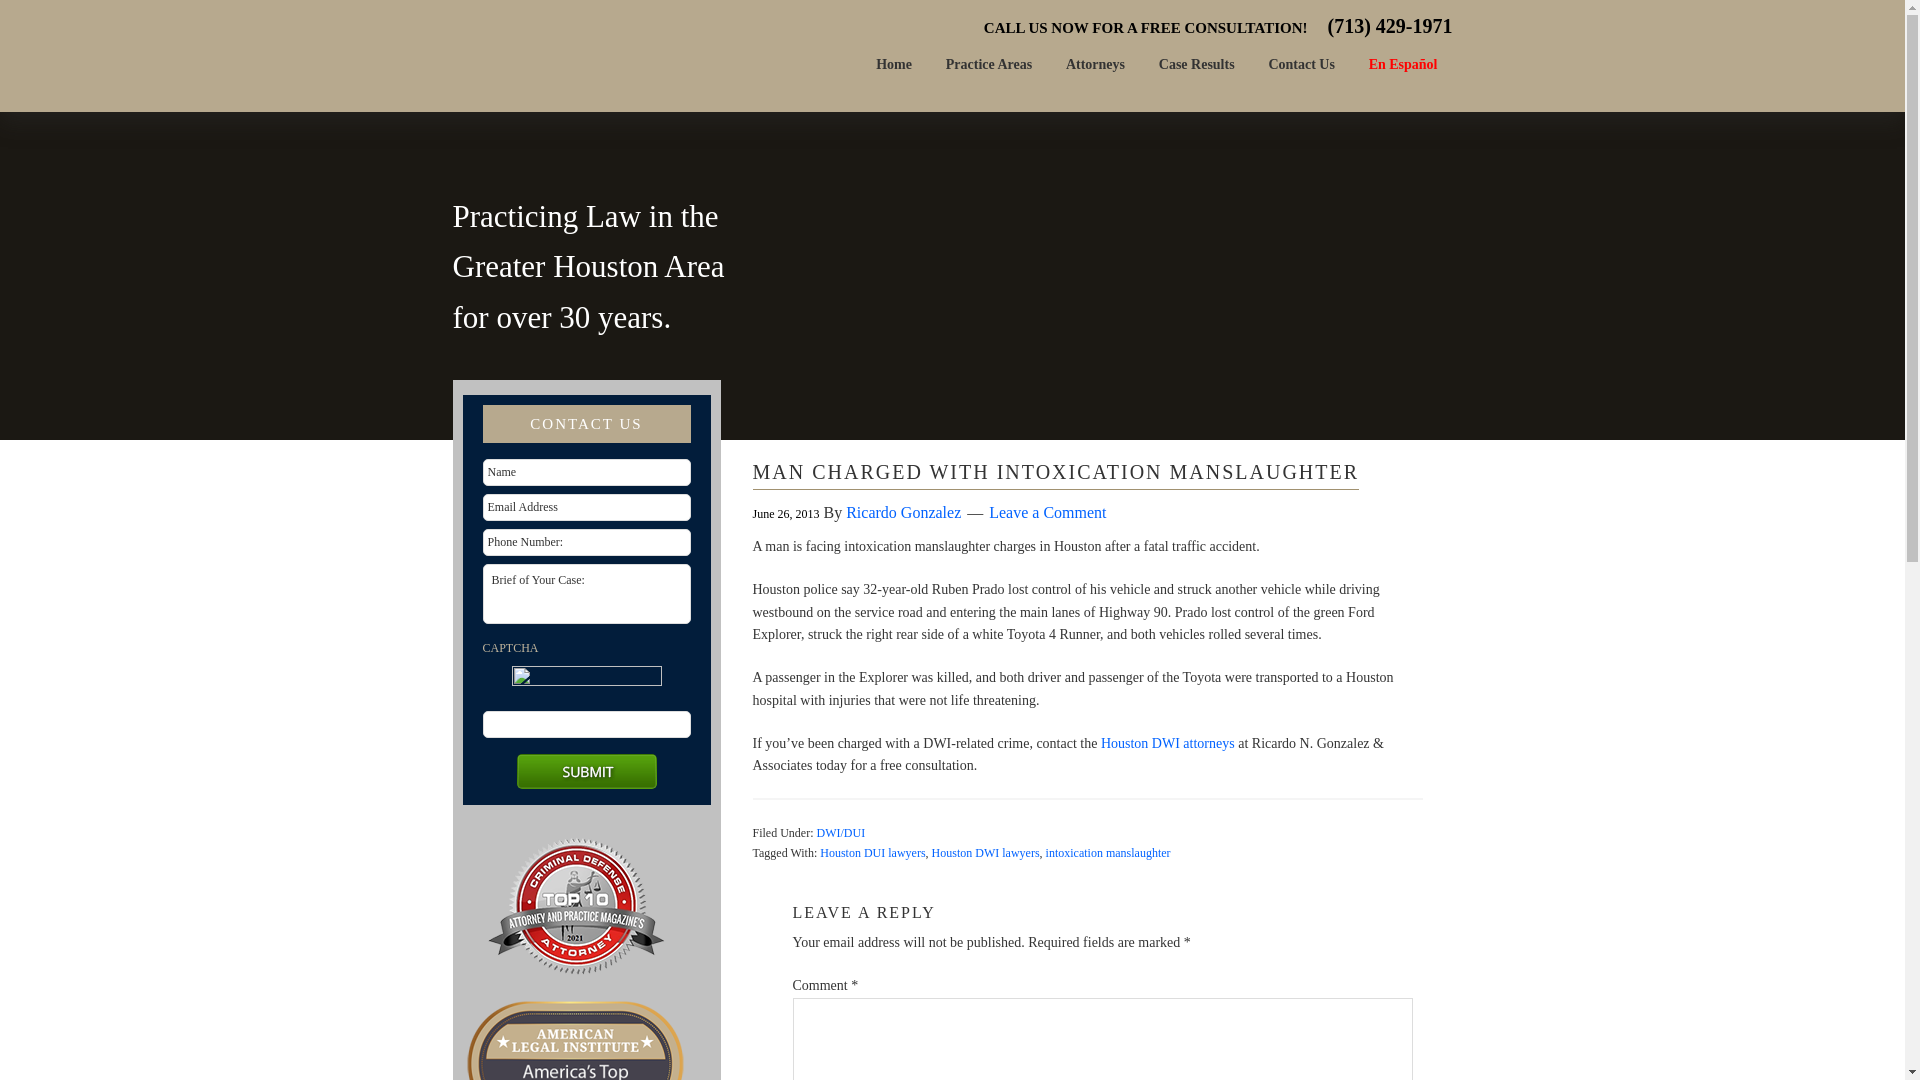 The width and height of the screenshot is (1920, 1080). Describe the element at coordinates (1046, 512) in the screenshot. I see `Leave a Comment` at that location.